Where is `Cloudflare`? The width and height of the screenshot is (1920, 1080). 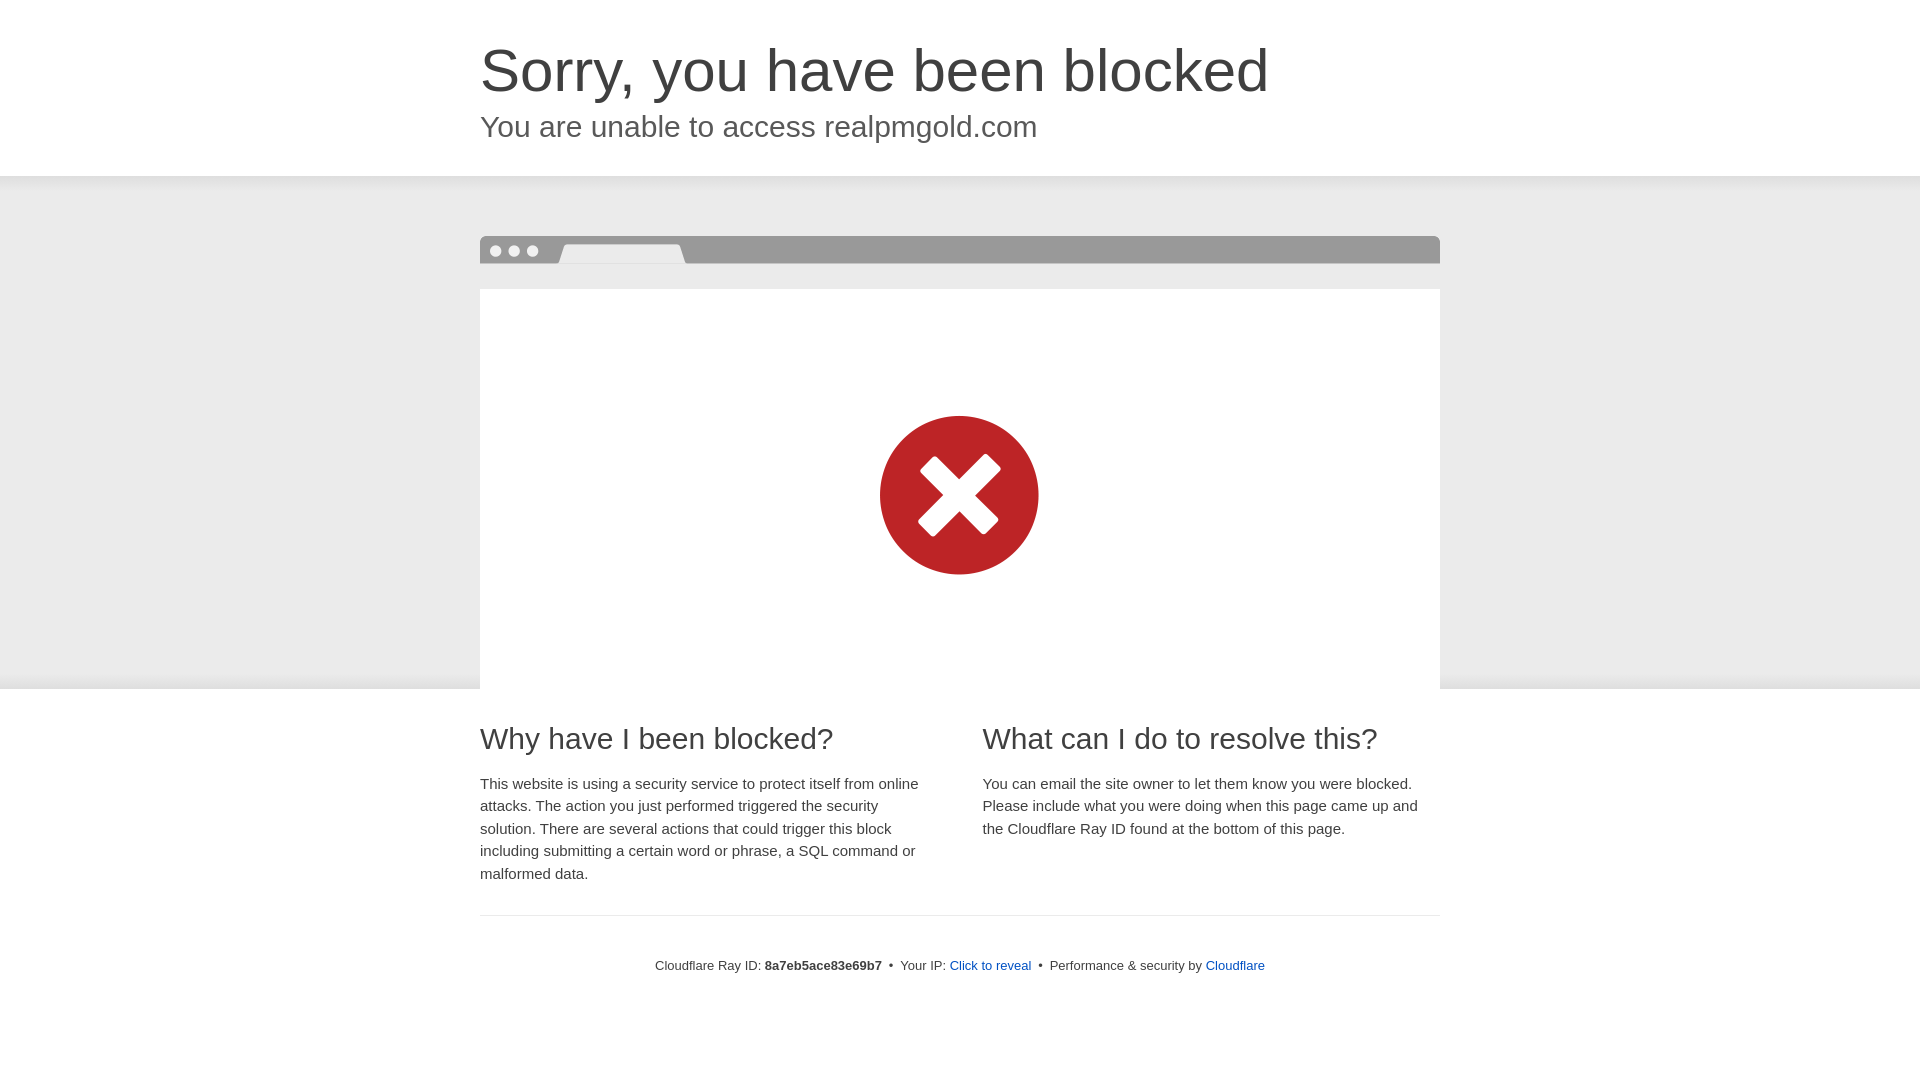
Cloudflare is located at coordinates (1235, 965).